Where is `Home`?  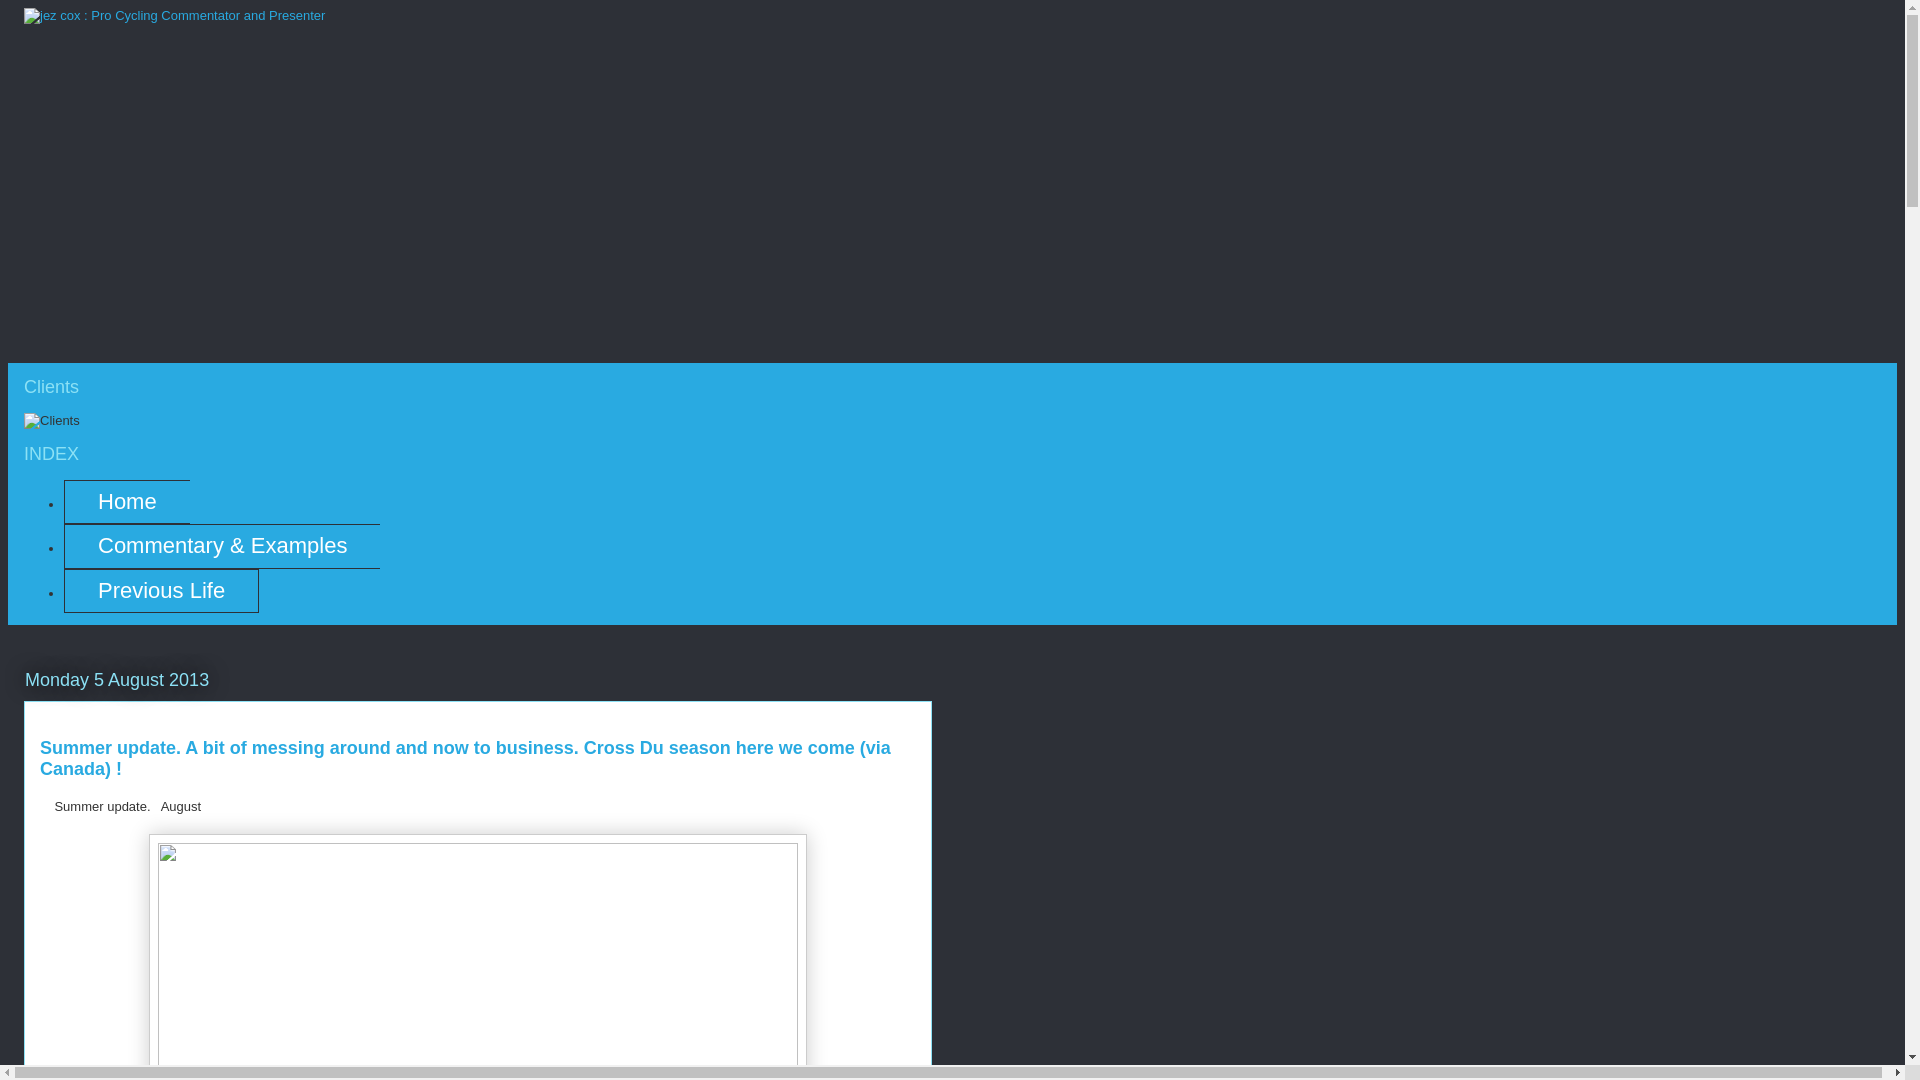 Home is located at coordinates (126, 501).